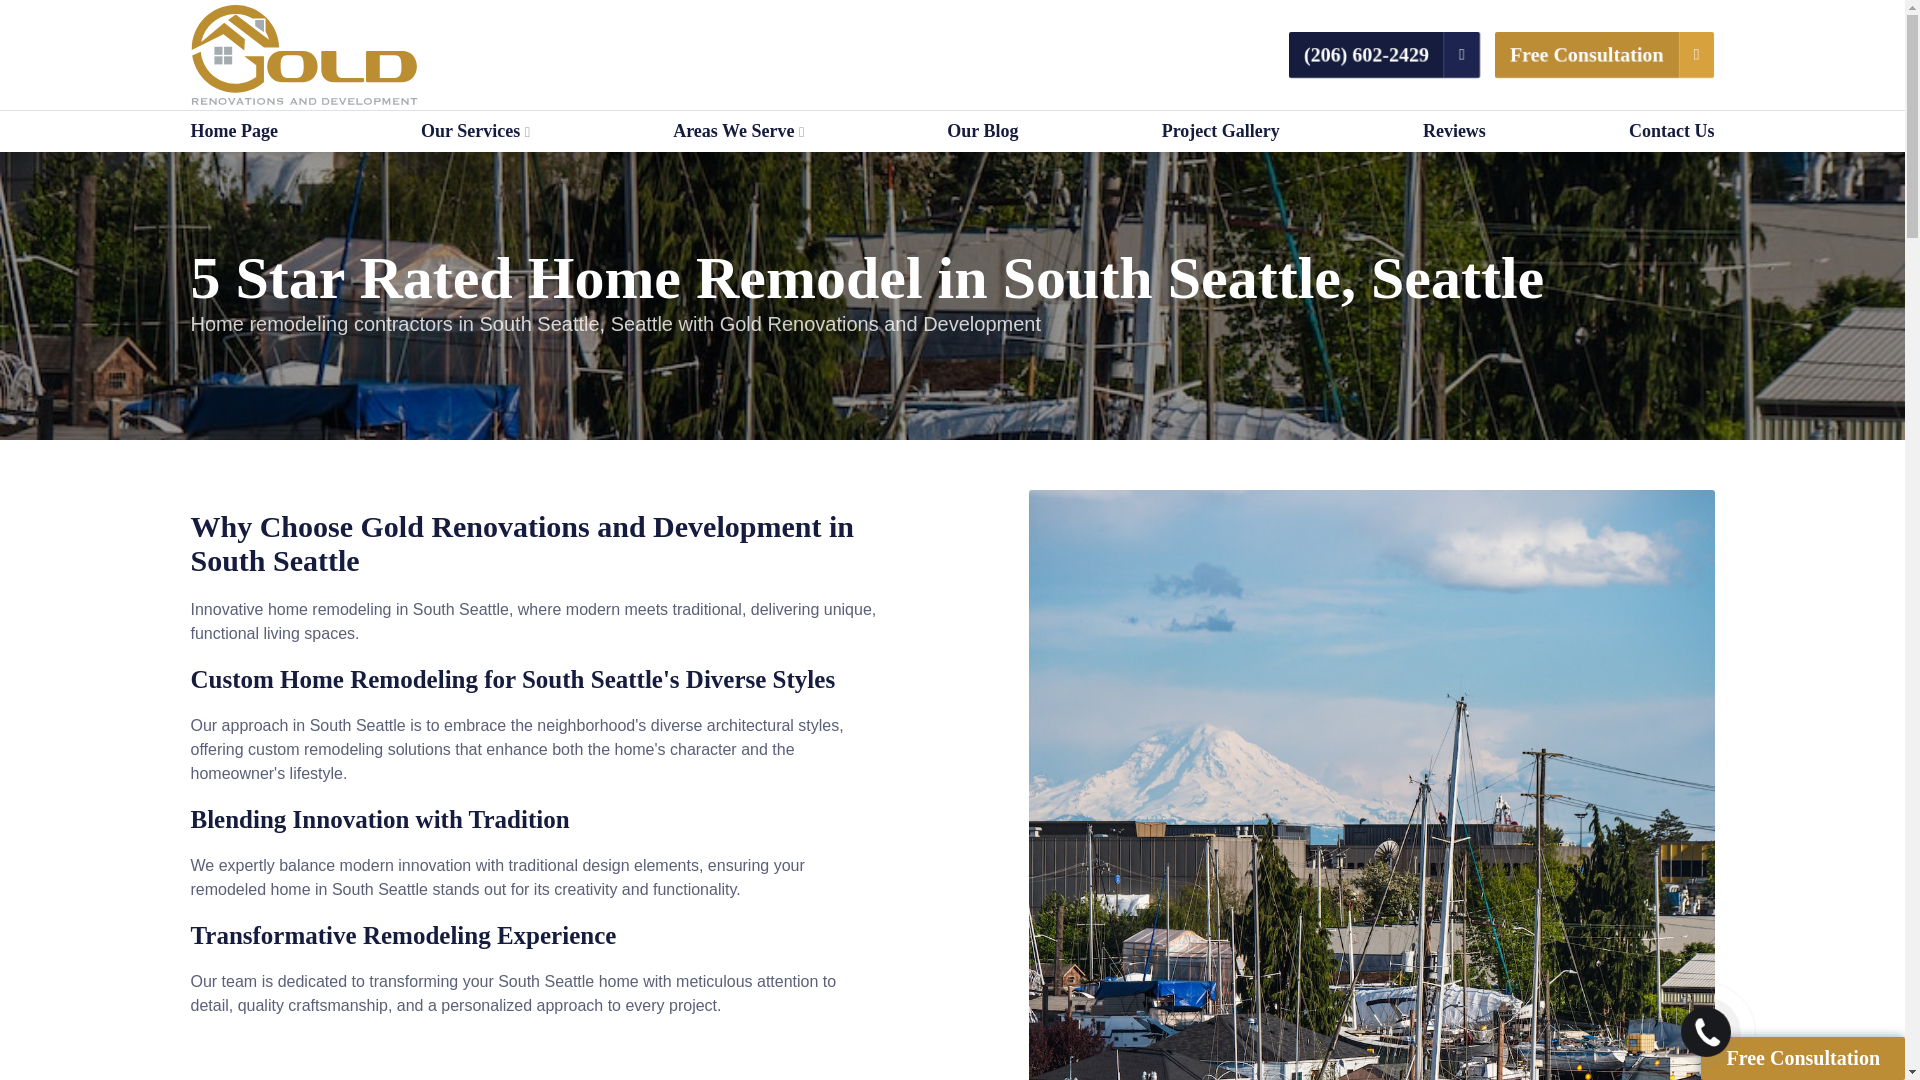 This screenshot has height=1080, width=1920. Describe the element at coordinates (474, 130) in the screenshot. I see `Our Services` at that location.